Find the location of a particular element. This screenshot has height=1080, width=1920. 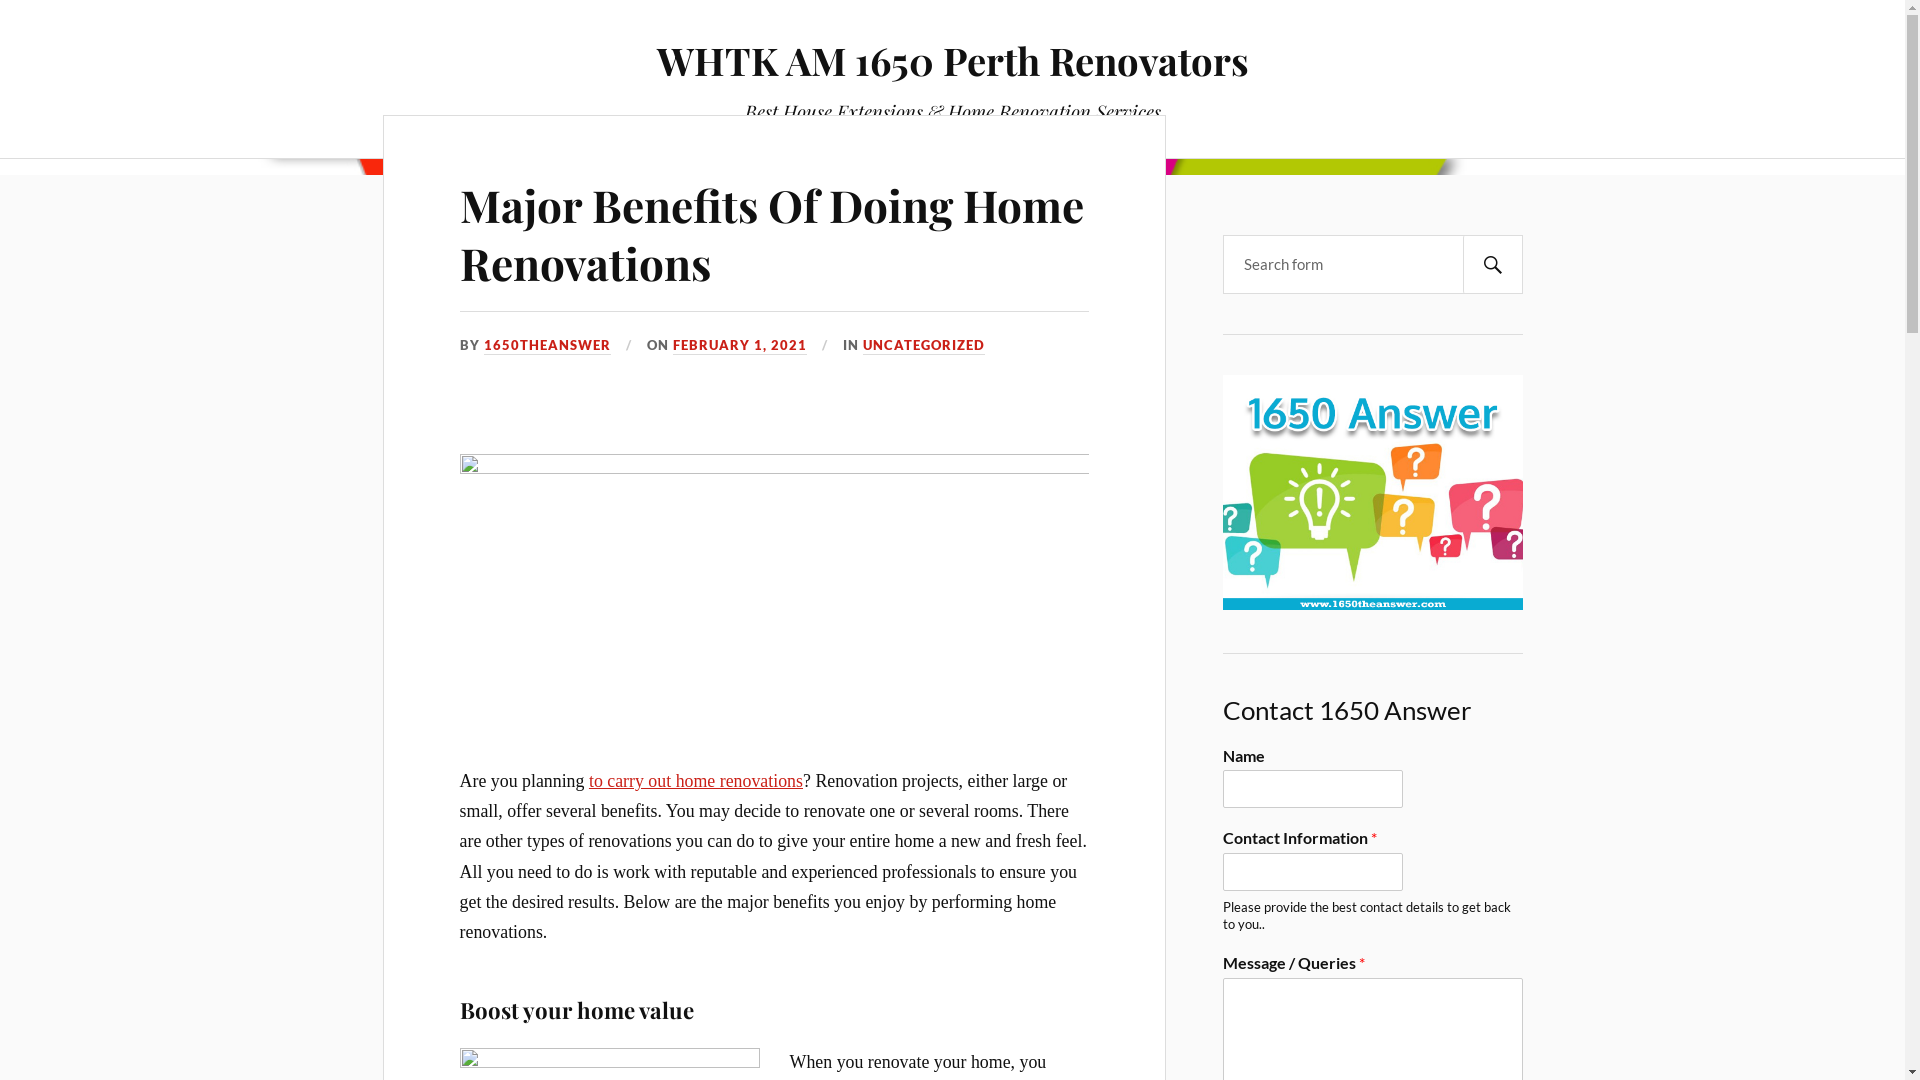

Major Benefits Of Doing Home Renovations is located at coordinates (772, 233).